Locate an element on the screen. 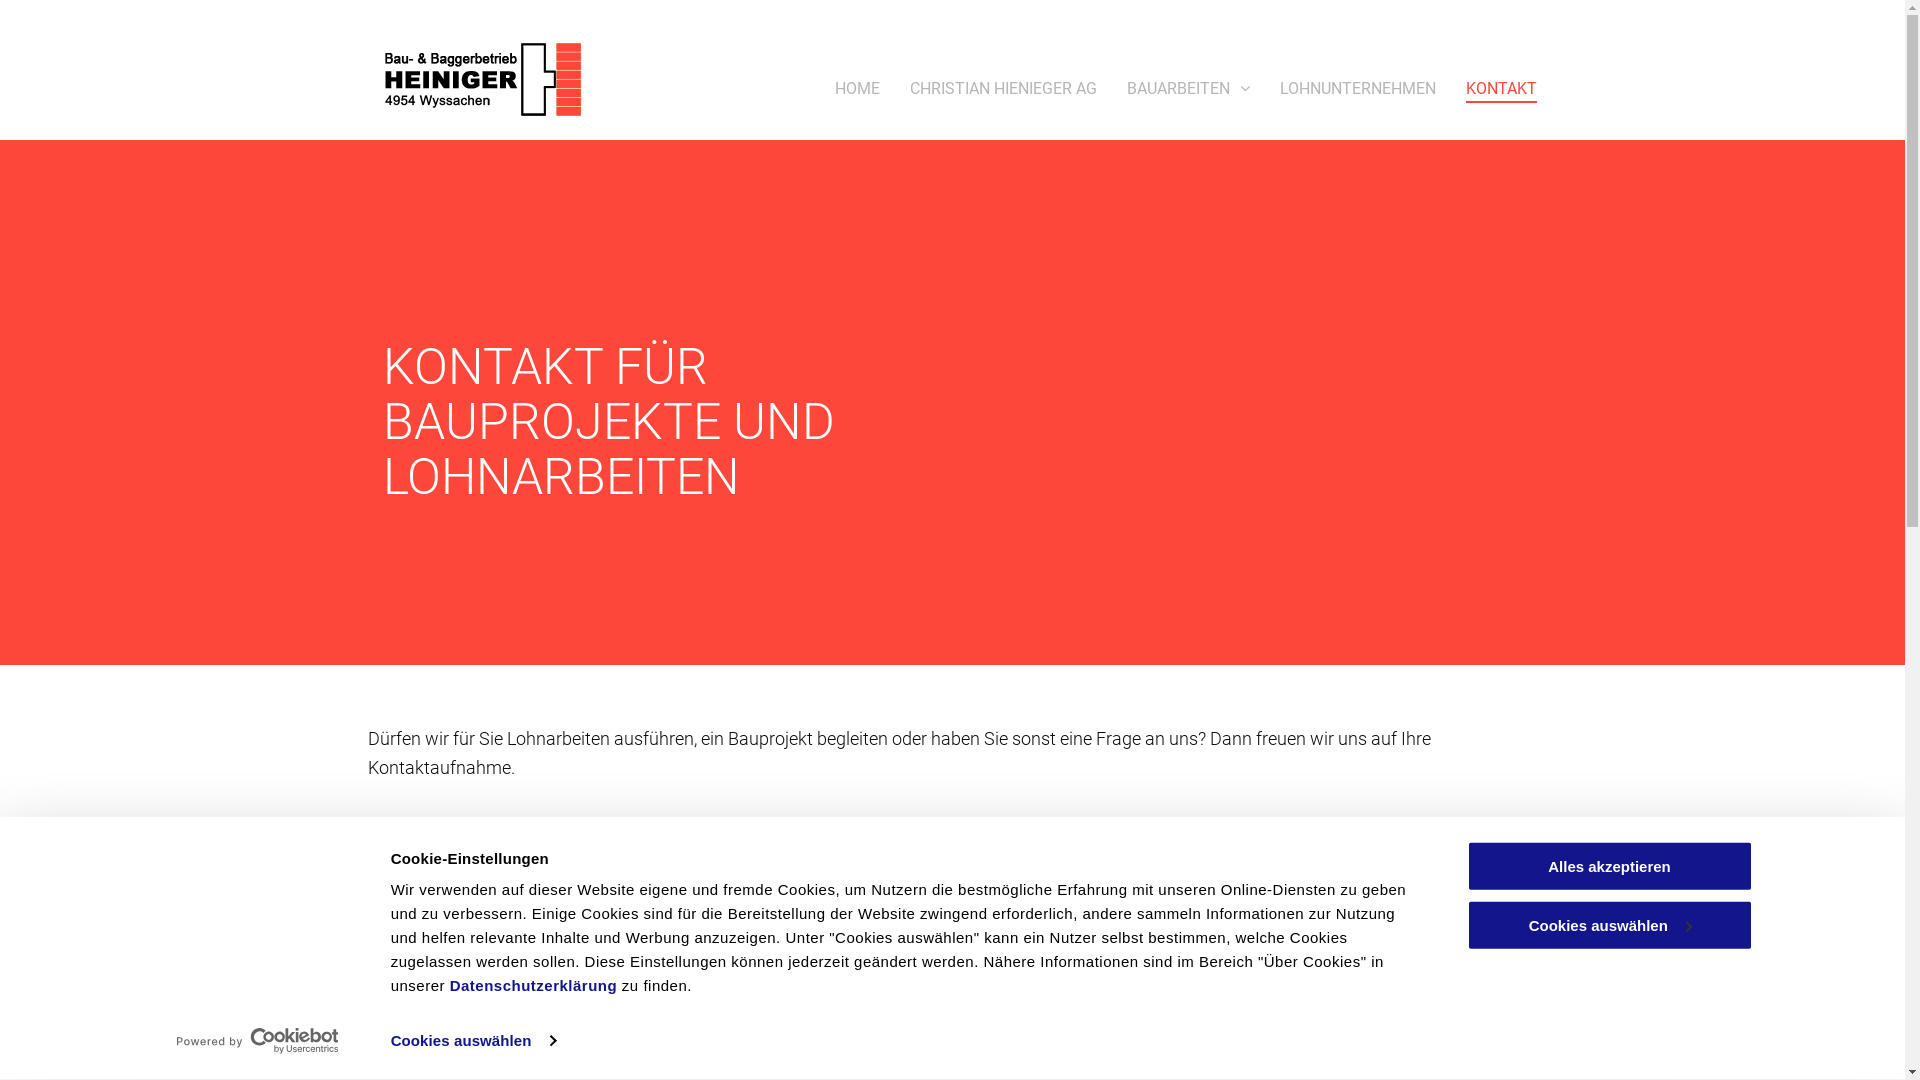 This screenshot has height=1080, width=1920. LOHNUNTERNEHMEN is located at coordinates (1358, 88).